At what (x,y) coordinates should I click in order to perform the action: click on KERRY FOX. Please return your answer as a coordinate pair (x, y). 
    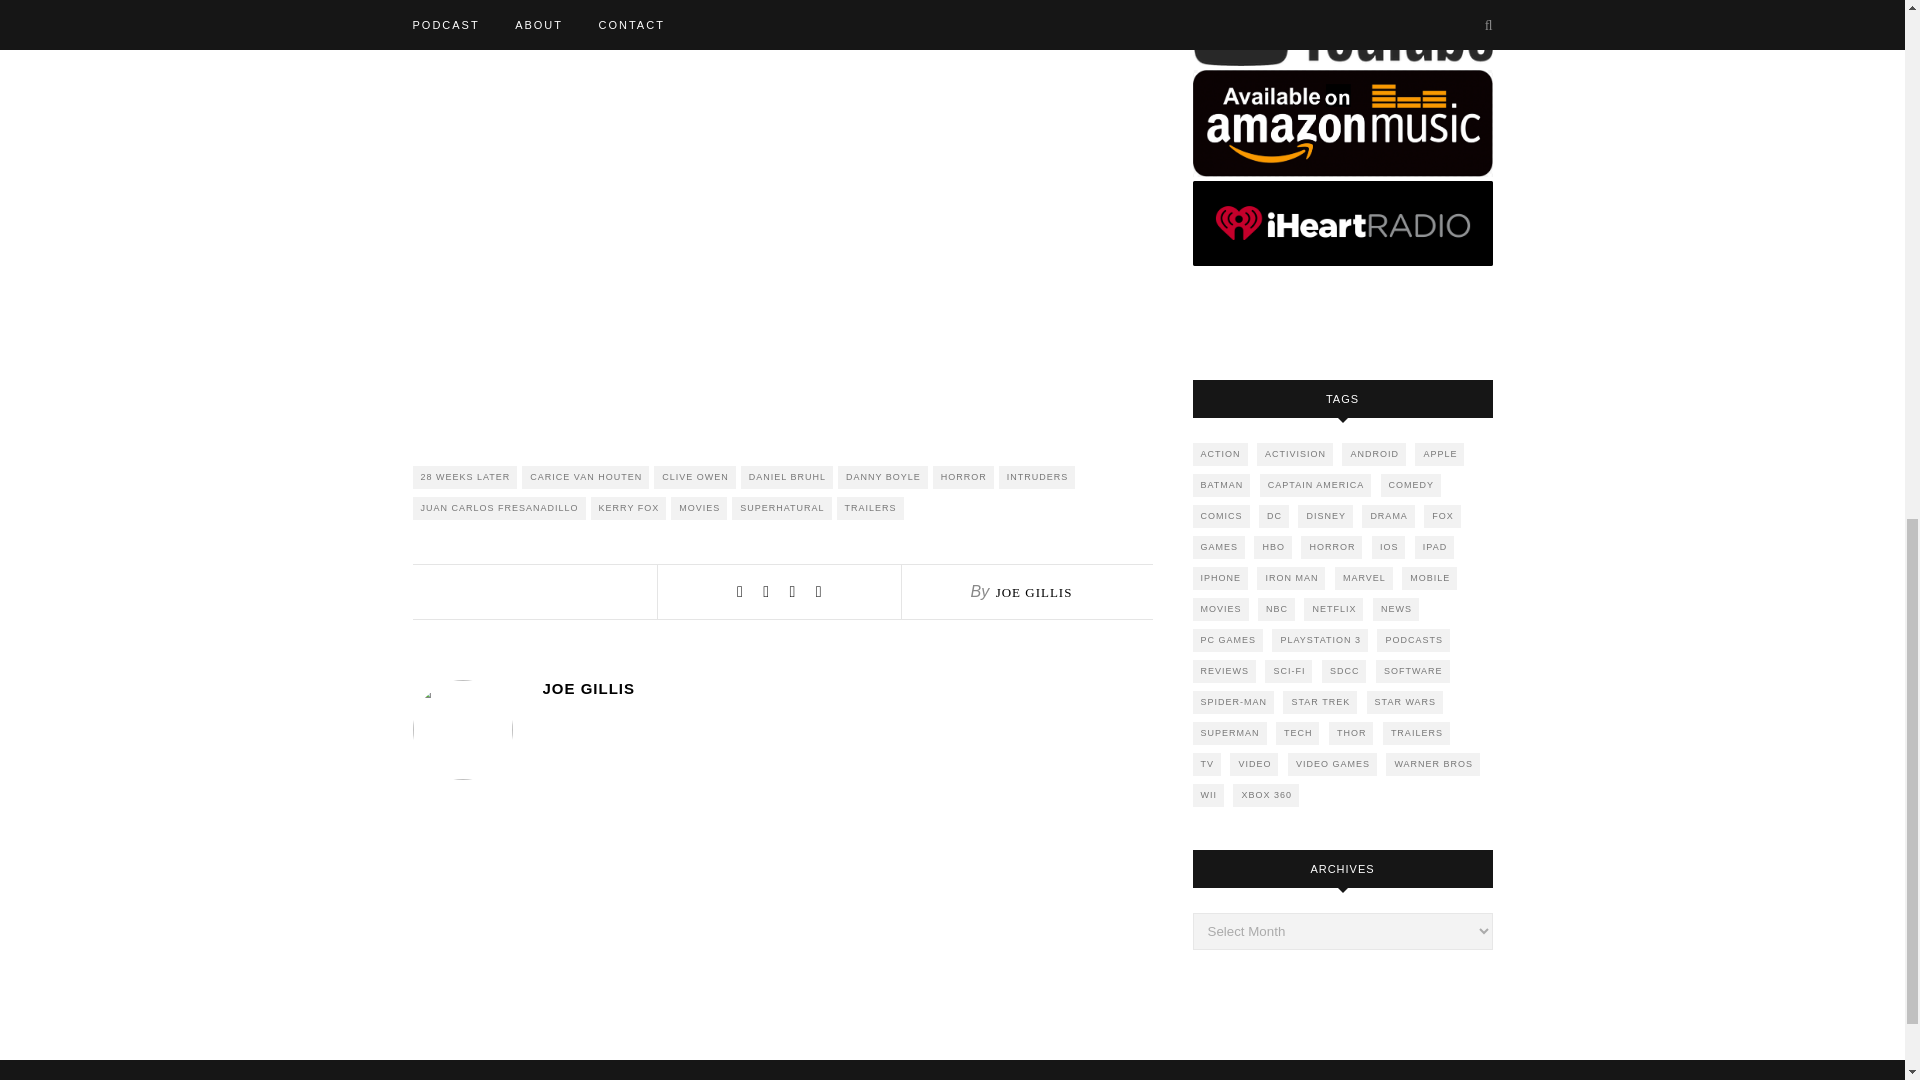
    Looking at the image, I should click on (628, 508).